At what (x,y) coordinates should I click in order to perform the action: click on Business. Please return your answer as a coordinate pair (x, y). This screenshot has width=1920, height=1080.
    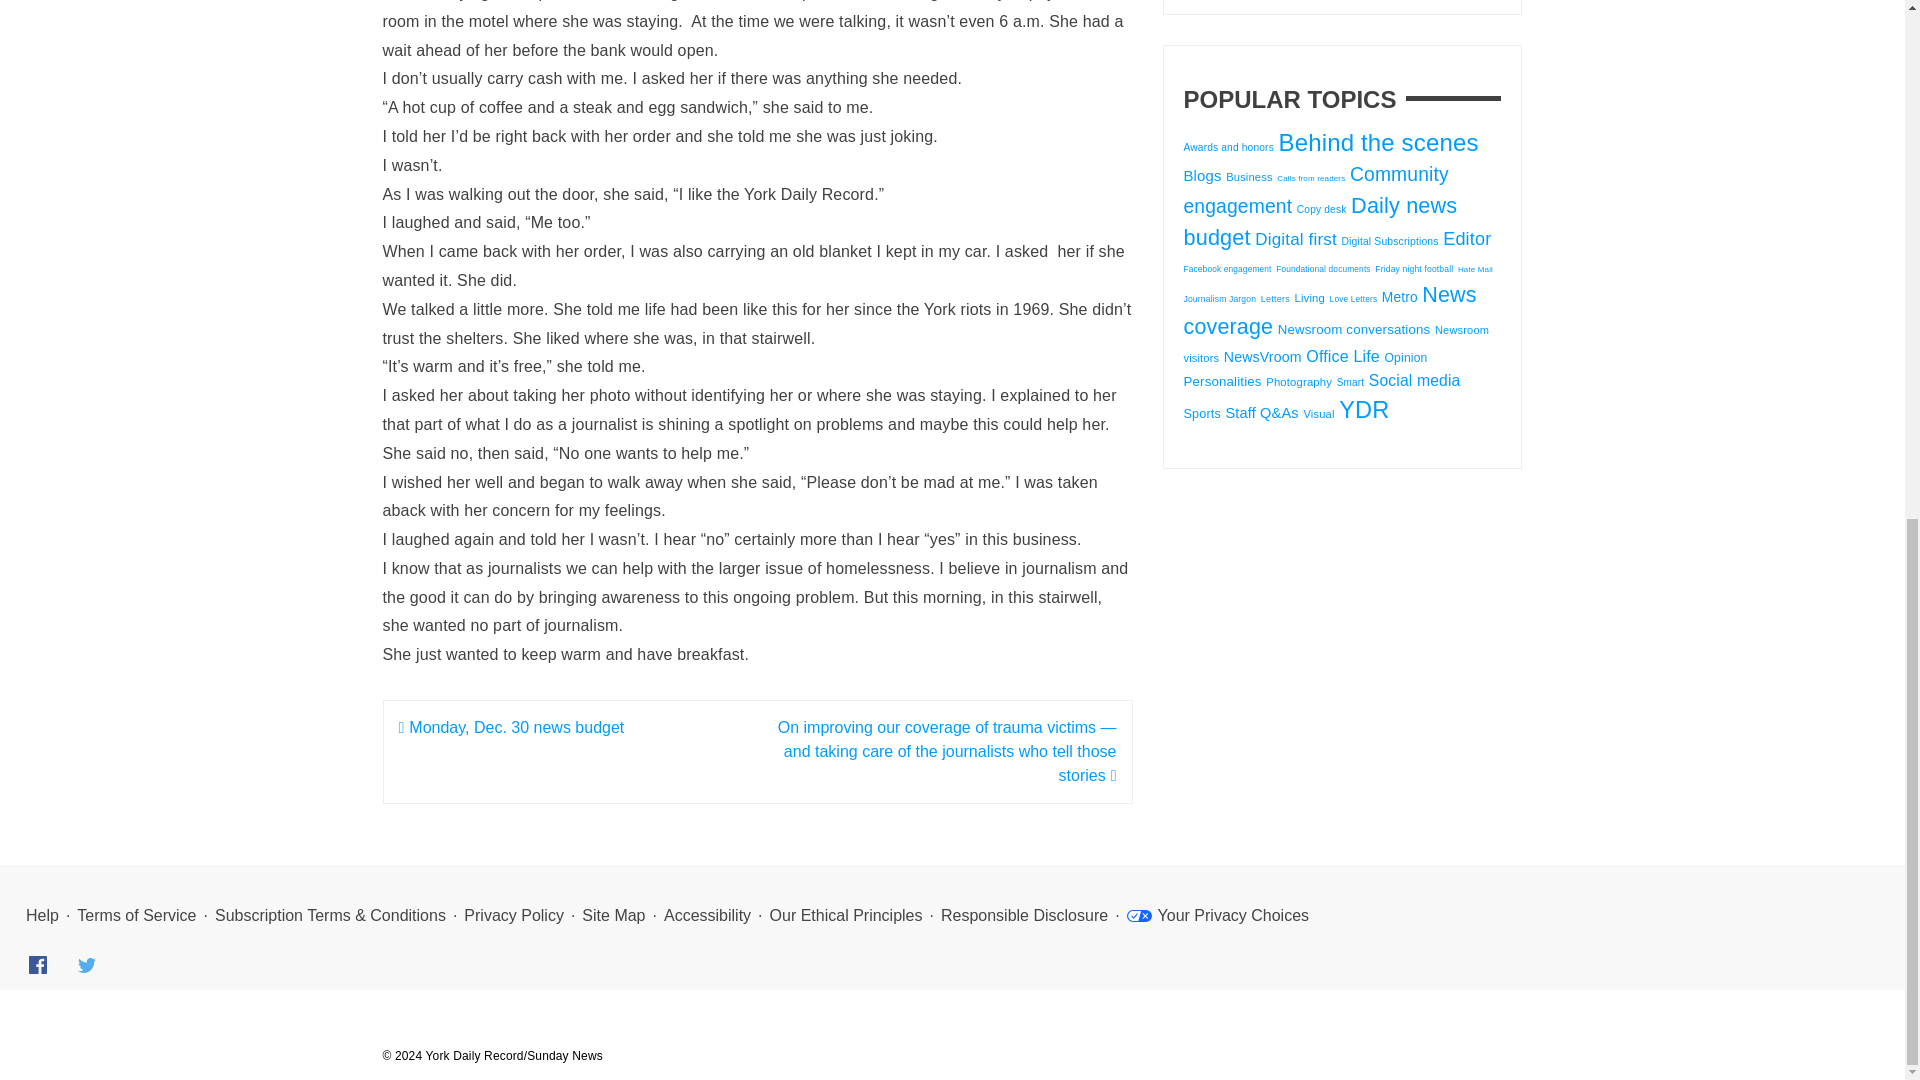
    Looking at the image, I should click on (1248, 176).